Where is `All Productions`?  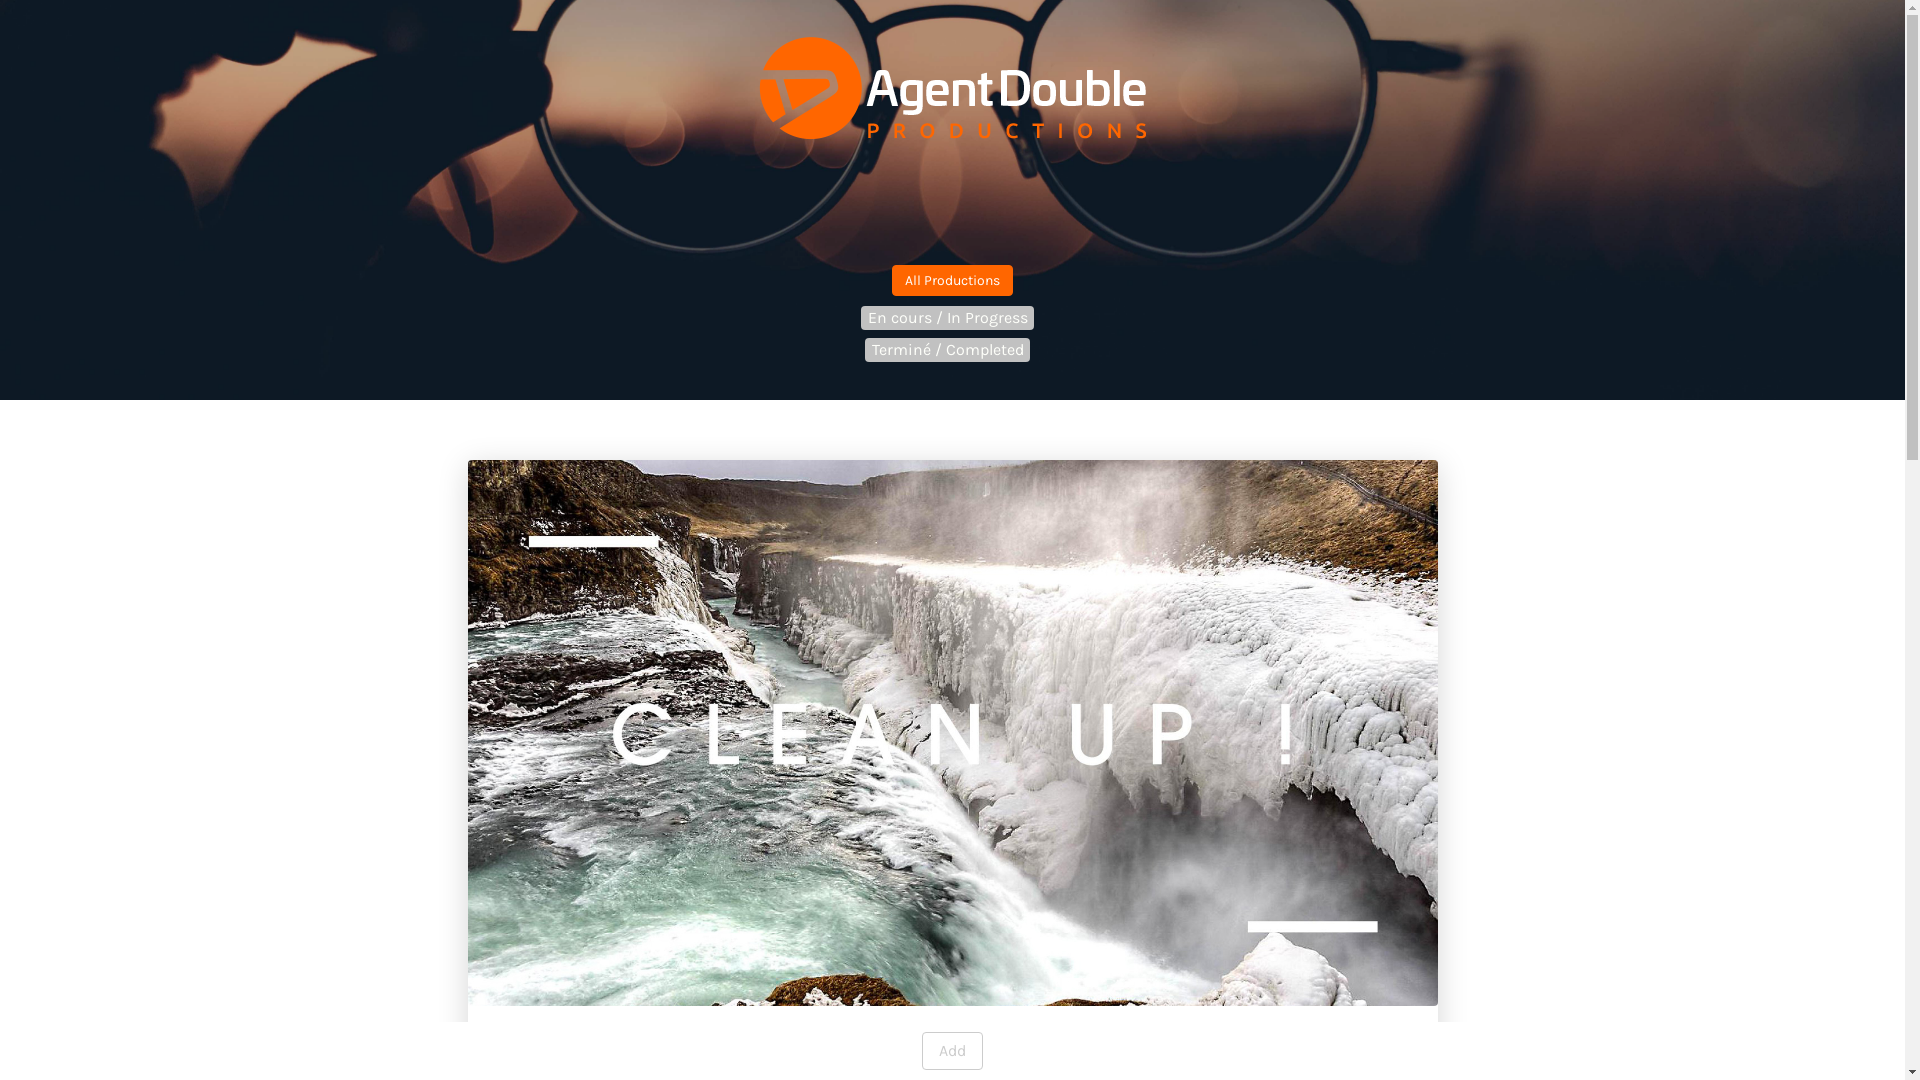
All Productions is located at coordinates (952, 280).